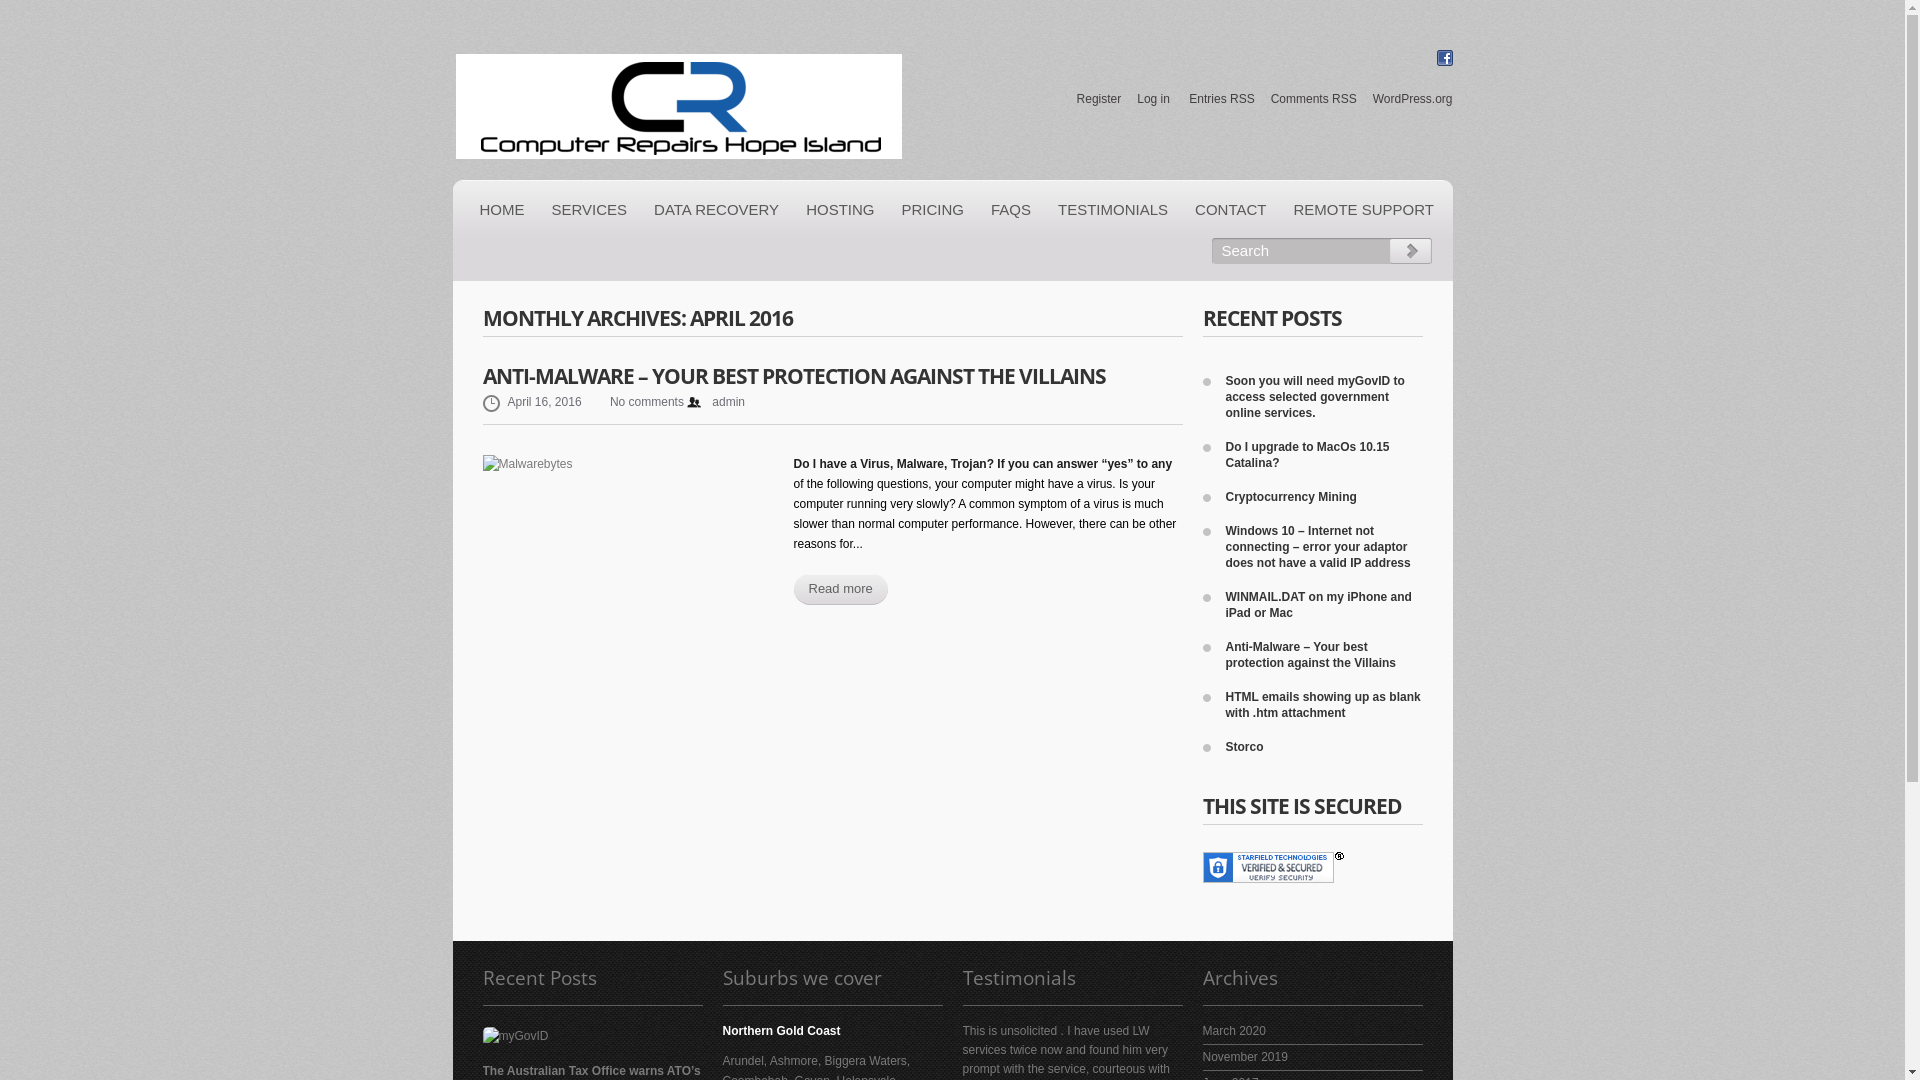  I want to click on Comments RSS, so click(1314, 99).